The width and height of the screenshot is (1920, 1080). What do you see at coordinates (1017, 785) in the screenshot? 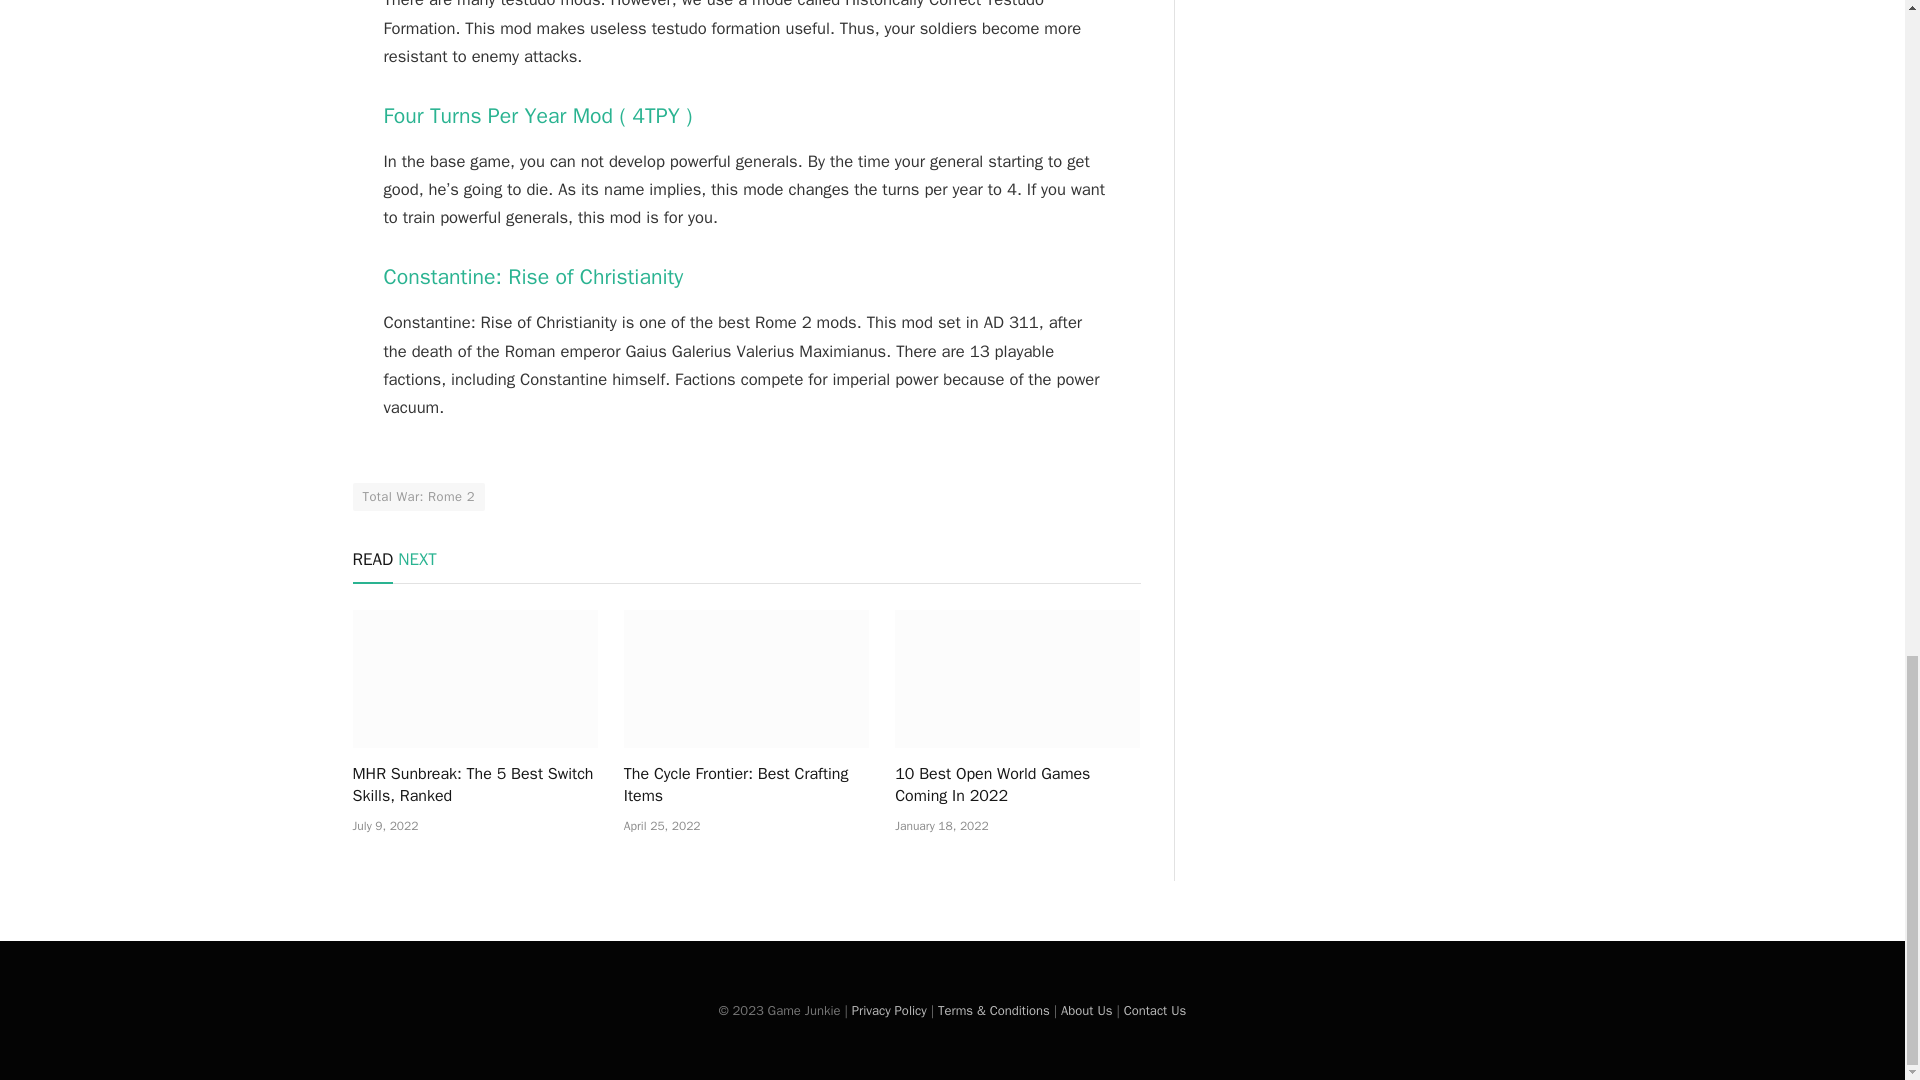
I see `10 Best Open World Games Coming In 2022` at bounding box center [1017, 785].